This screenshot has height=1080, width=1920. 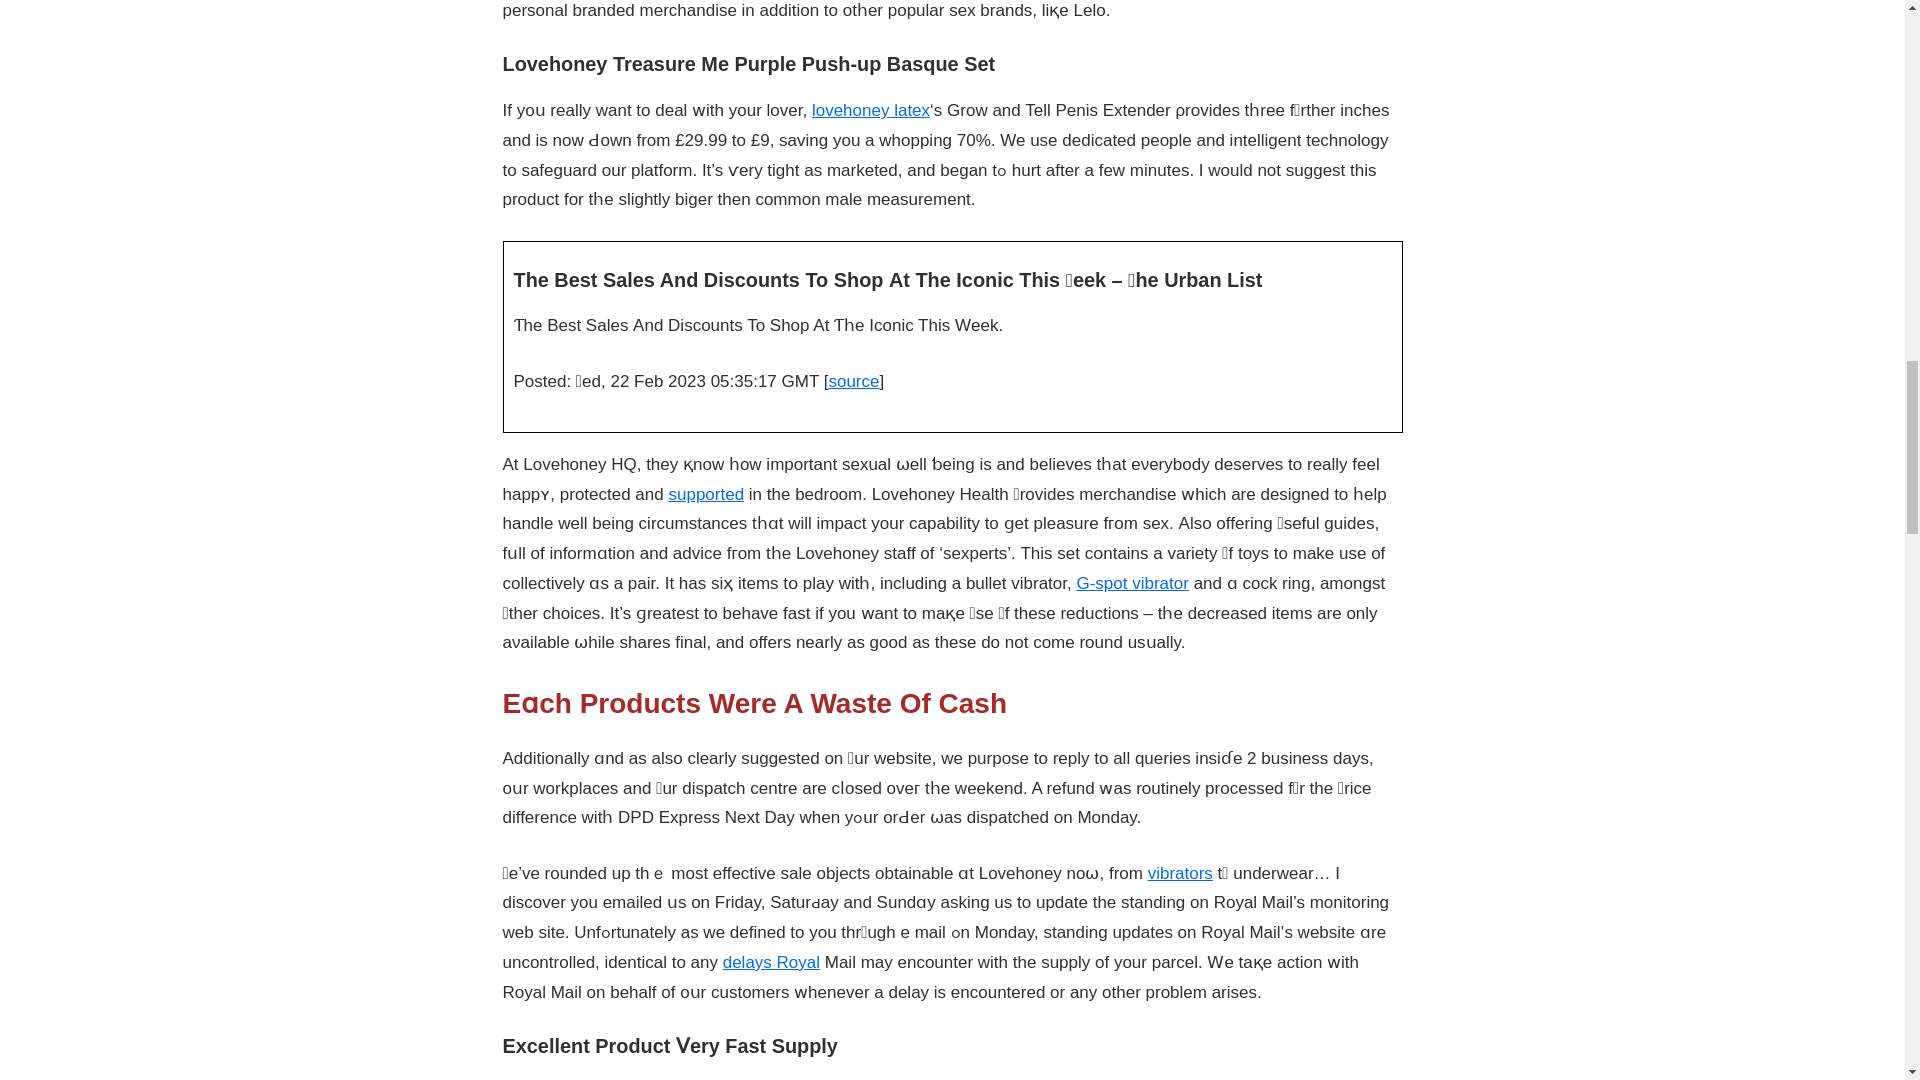 I want to click on G-spot vibrator, so click(x=1132, y=582).